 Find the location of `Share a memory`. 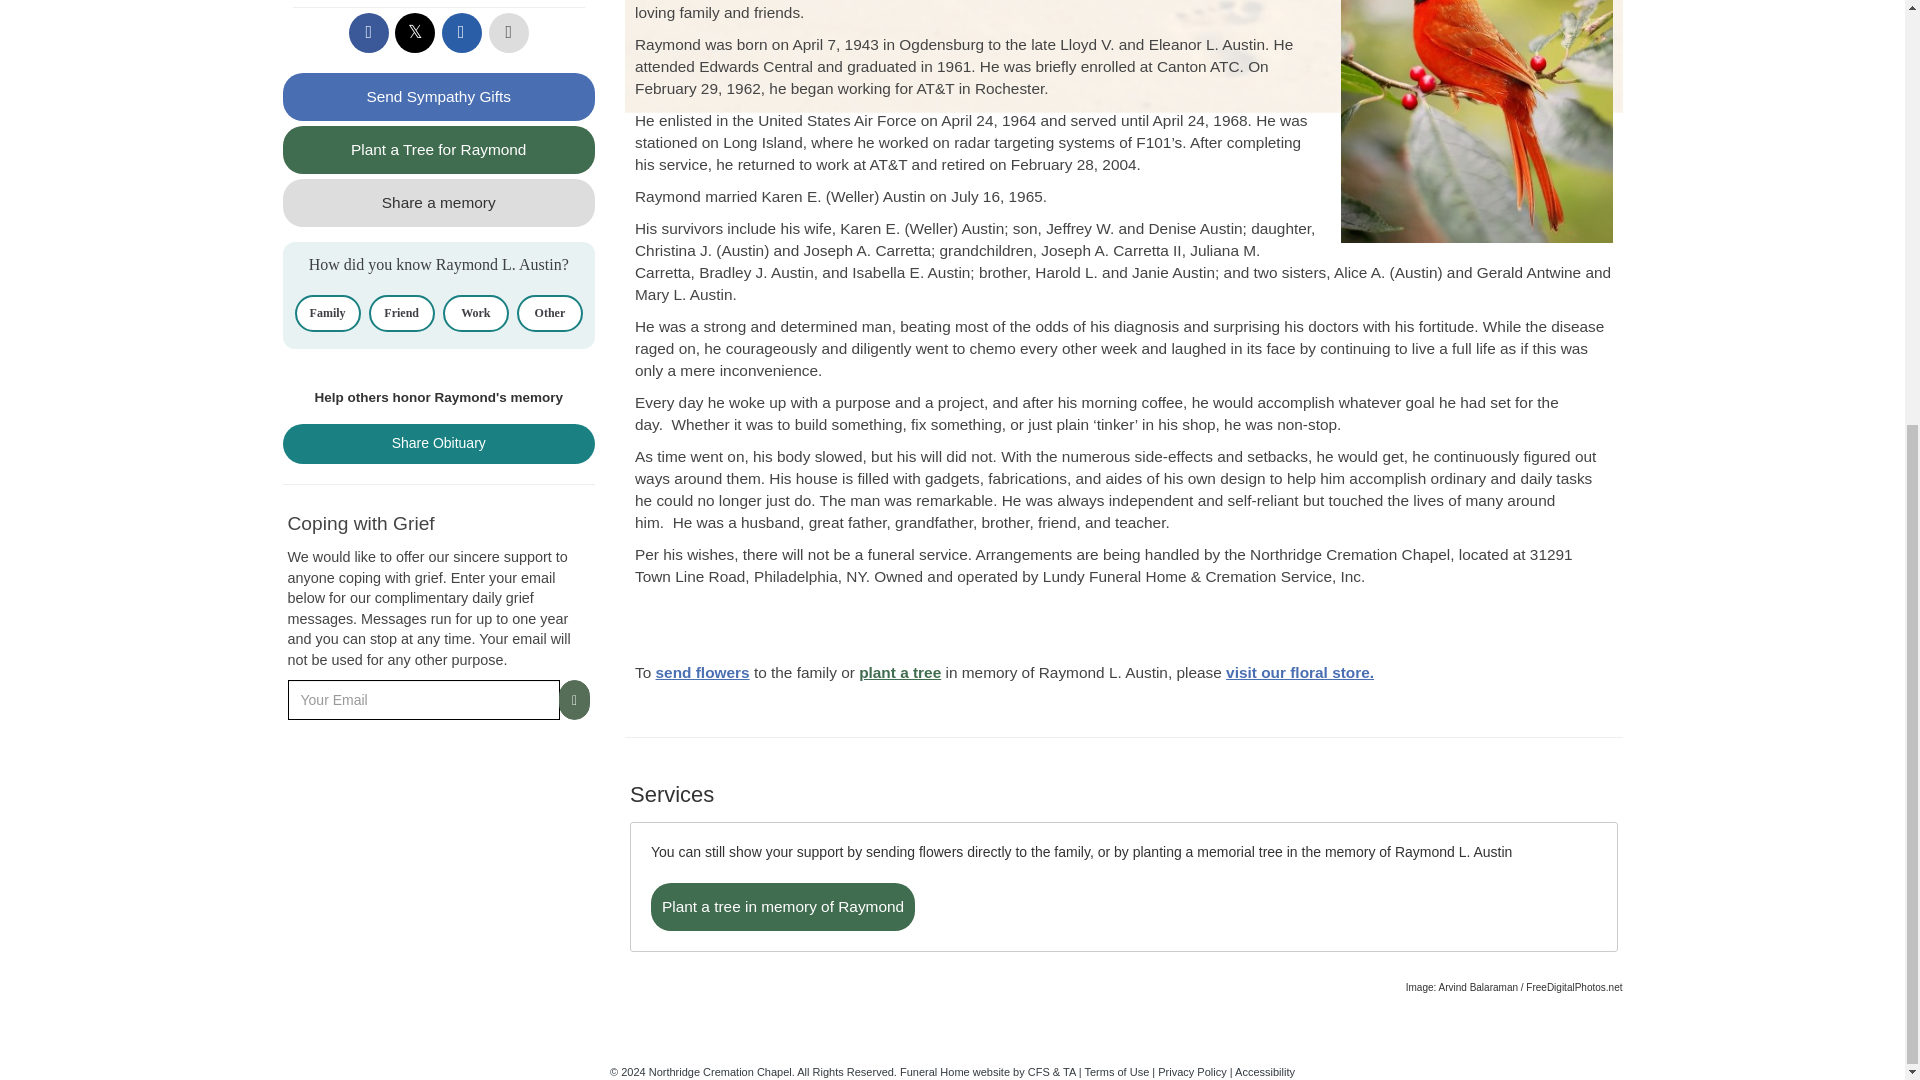

Share a memory is located at coordinates (438, 202).